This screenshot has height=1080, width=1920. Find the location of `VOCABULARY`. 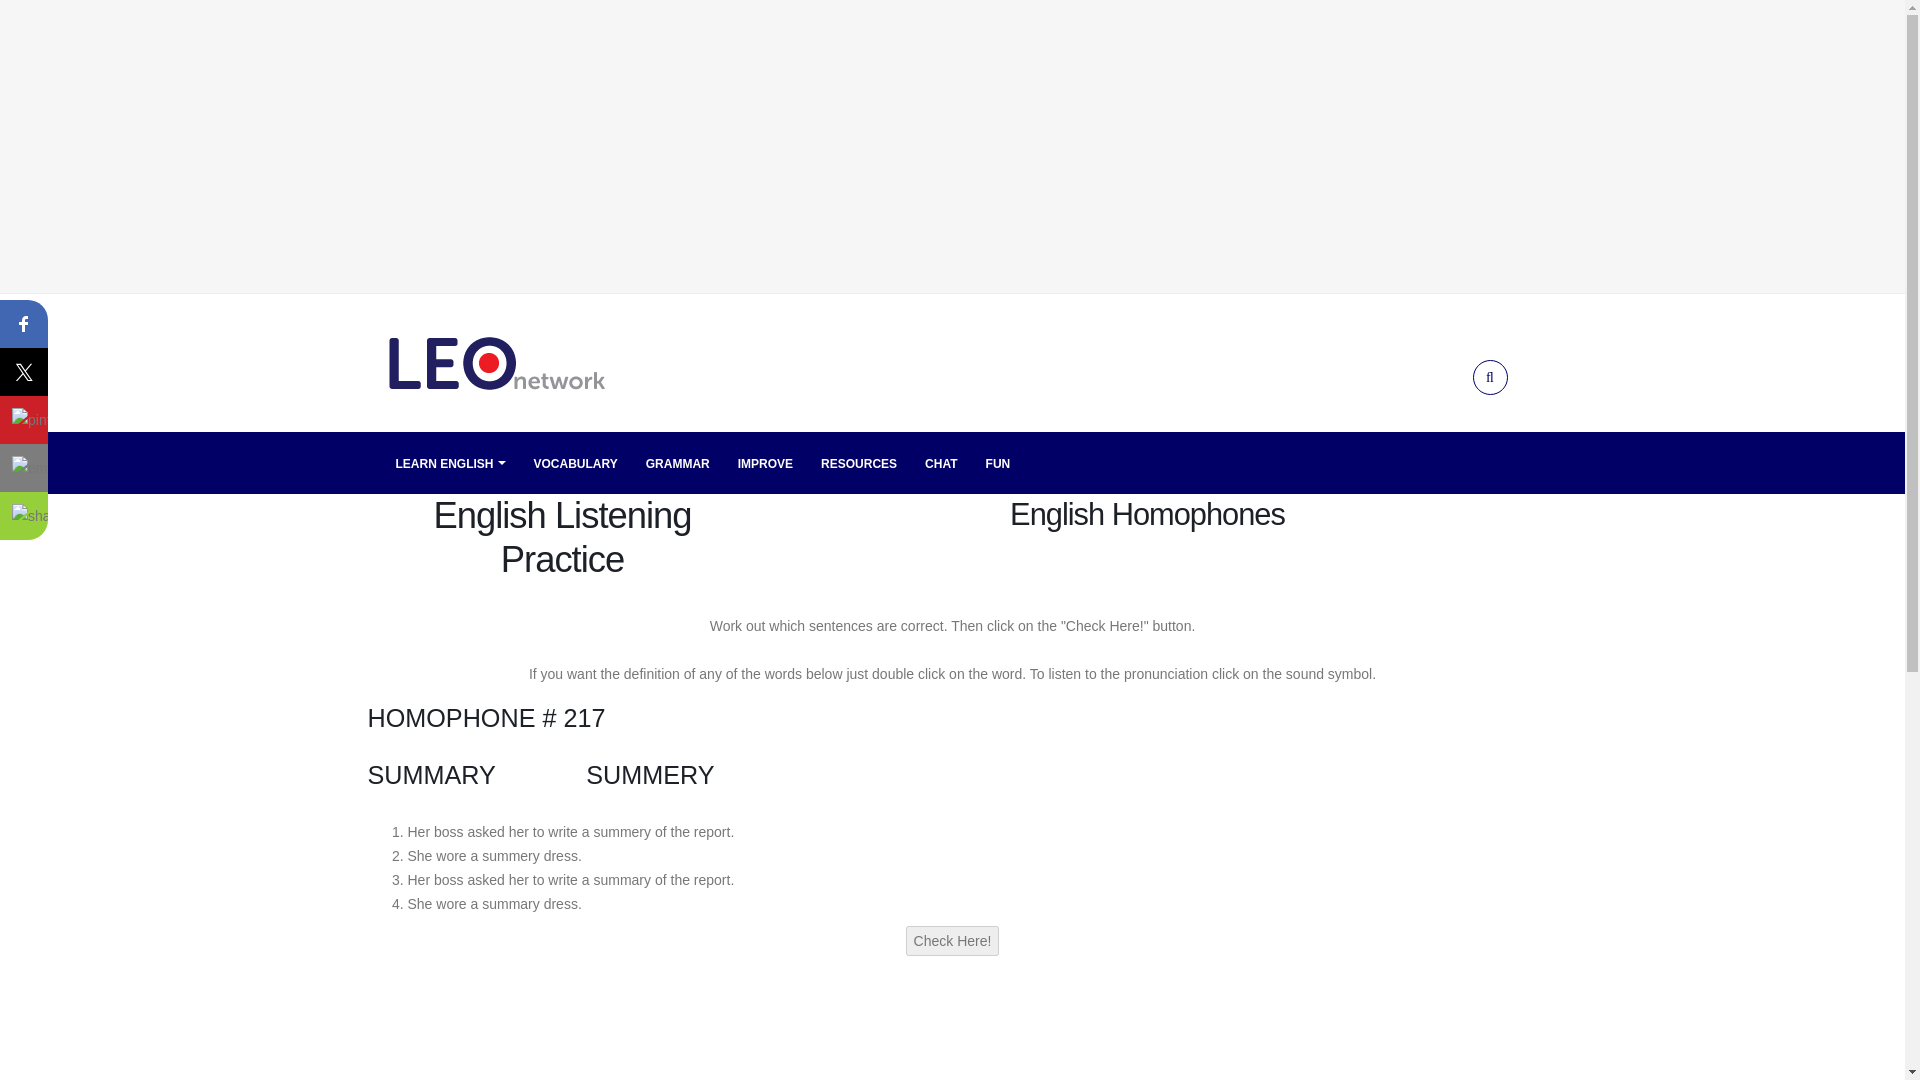

VOCABULARY is located at coordinates (576, 463).